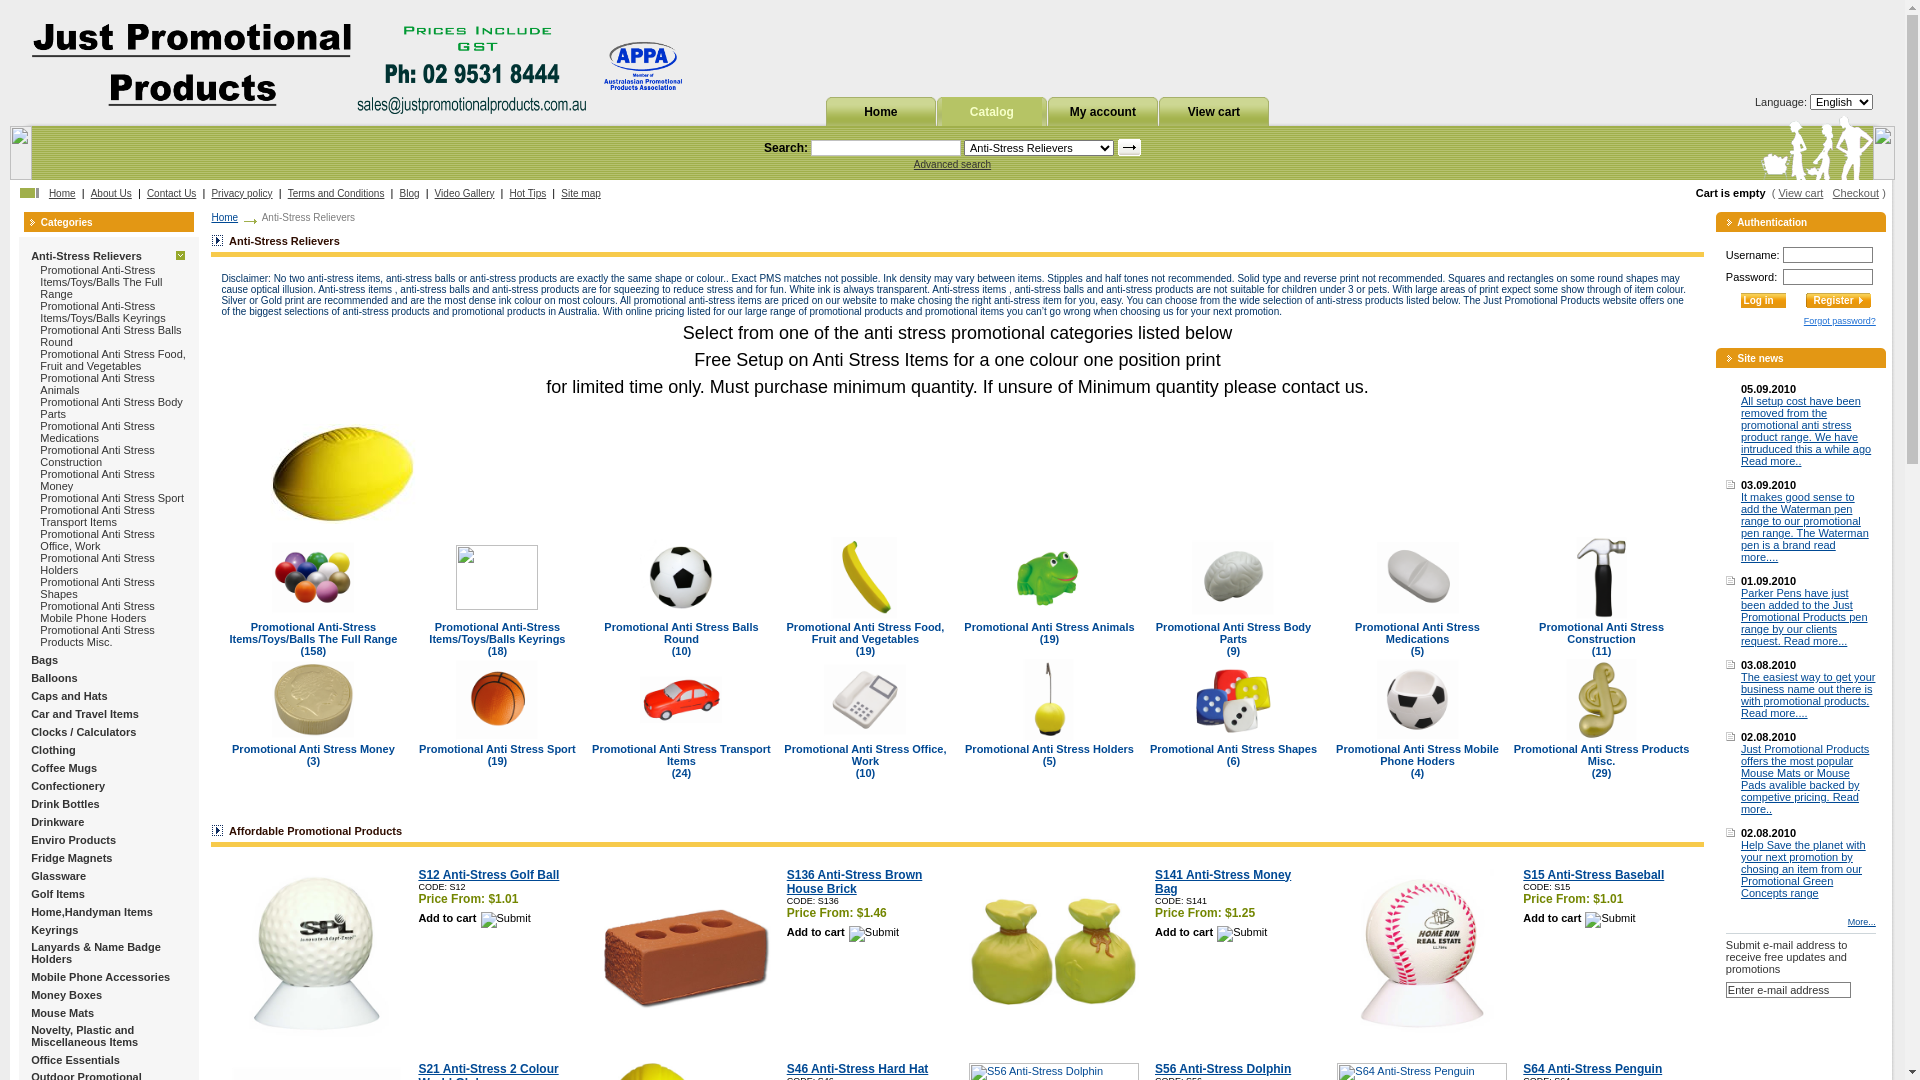 Image resolution: width=1920 pixels, height=1080 pixels. What do you see at coordinates (72, 858) in the screenshot?
I see `Fridge Magnets` at bounding box center [72, 858].